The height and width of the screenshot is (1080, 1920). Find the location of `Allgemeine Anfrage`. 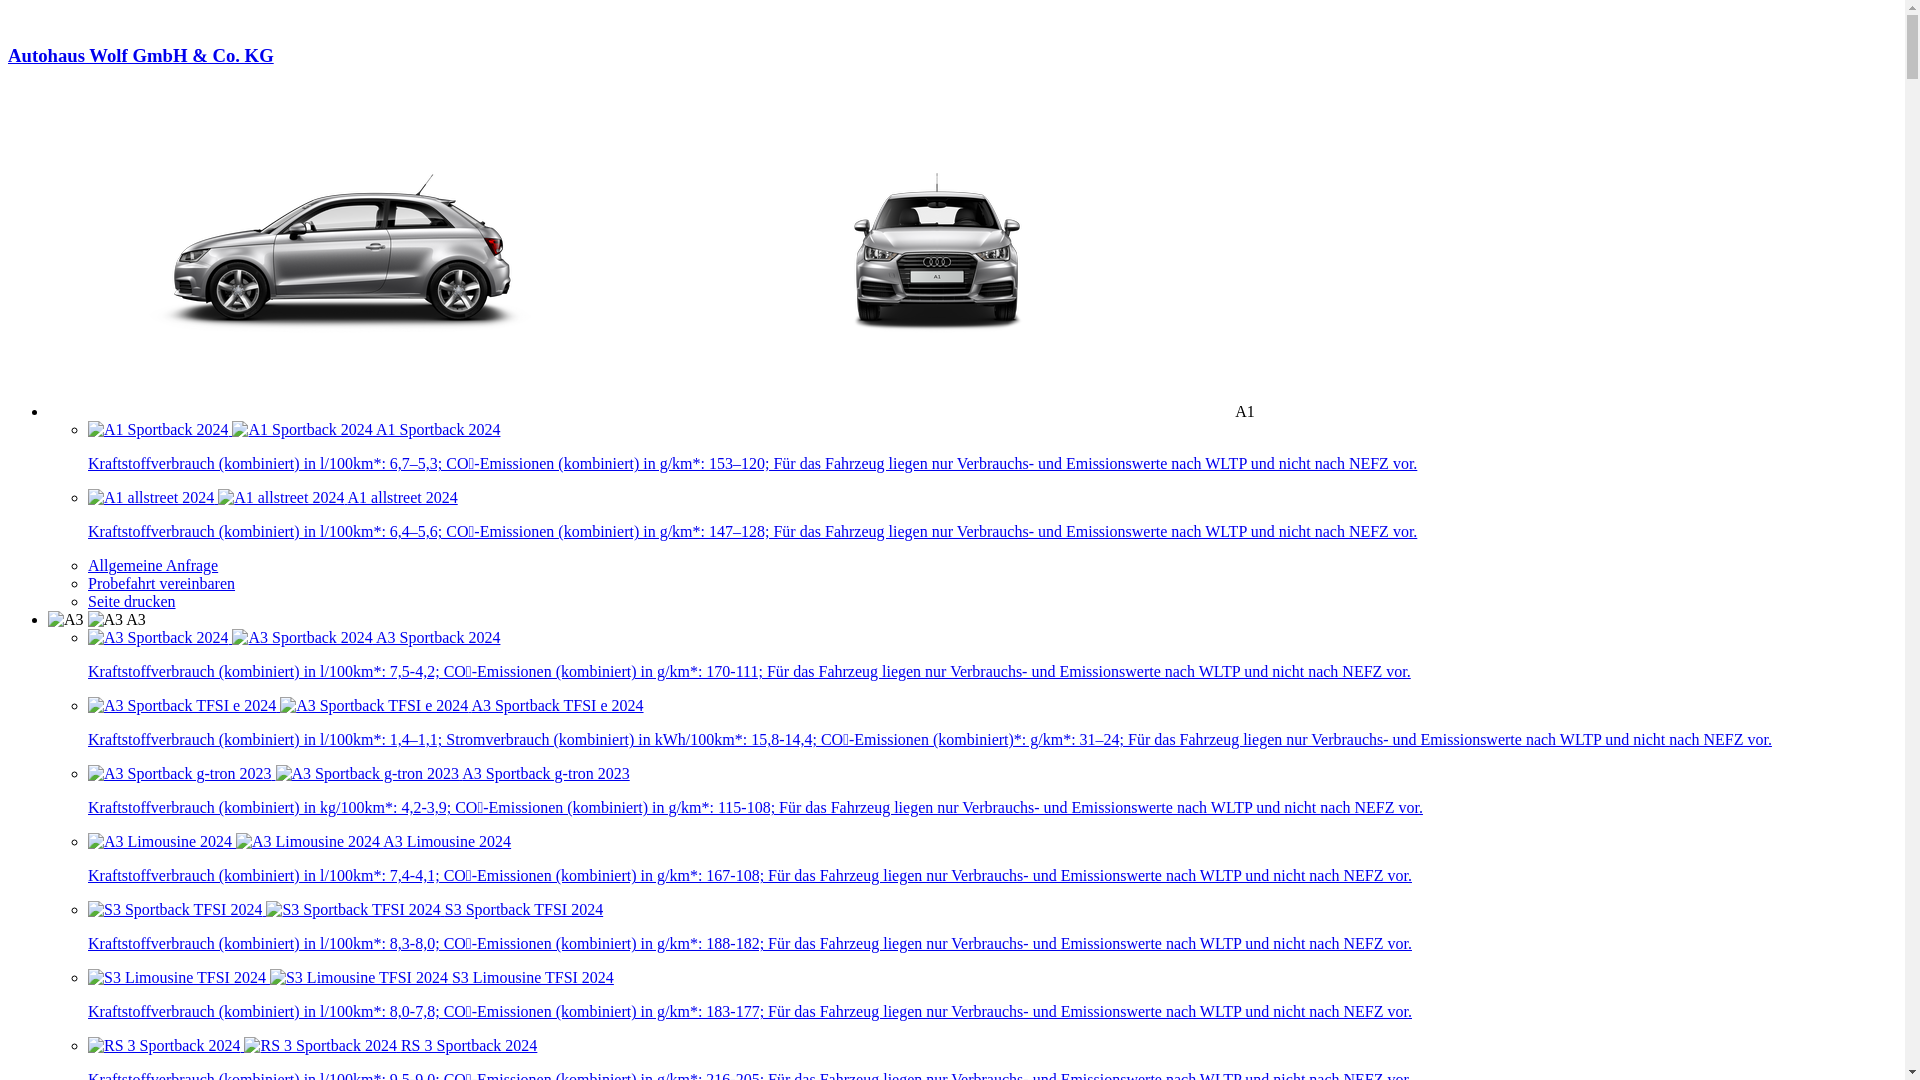

Allgemeine Anfrage is located at coordinates (153, 566).